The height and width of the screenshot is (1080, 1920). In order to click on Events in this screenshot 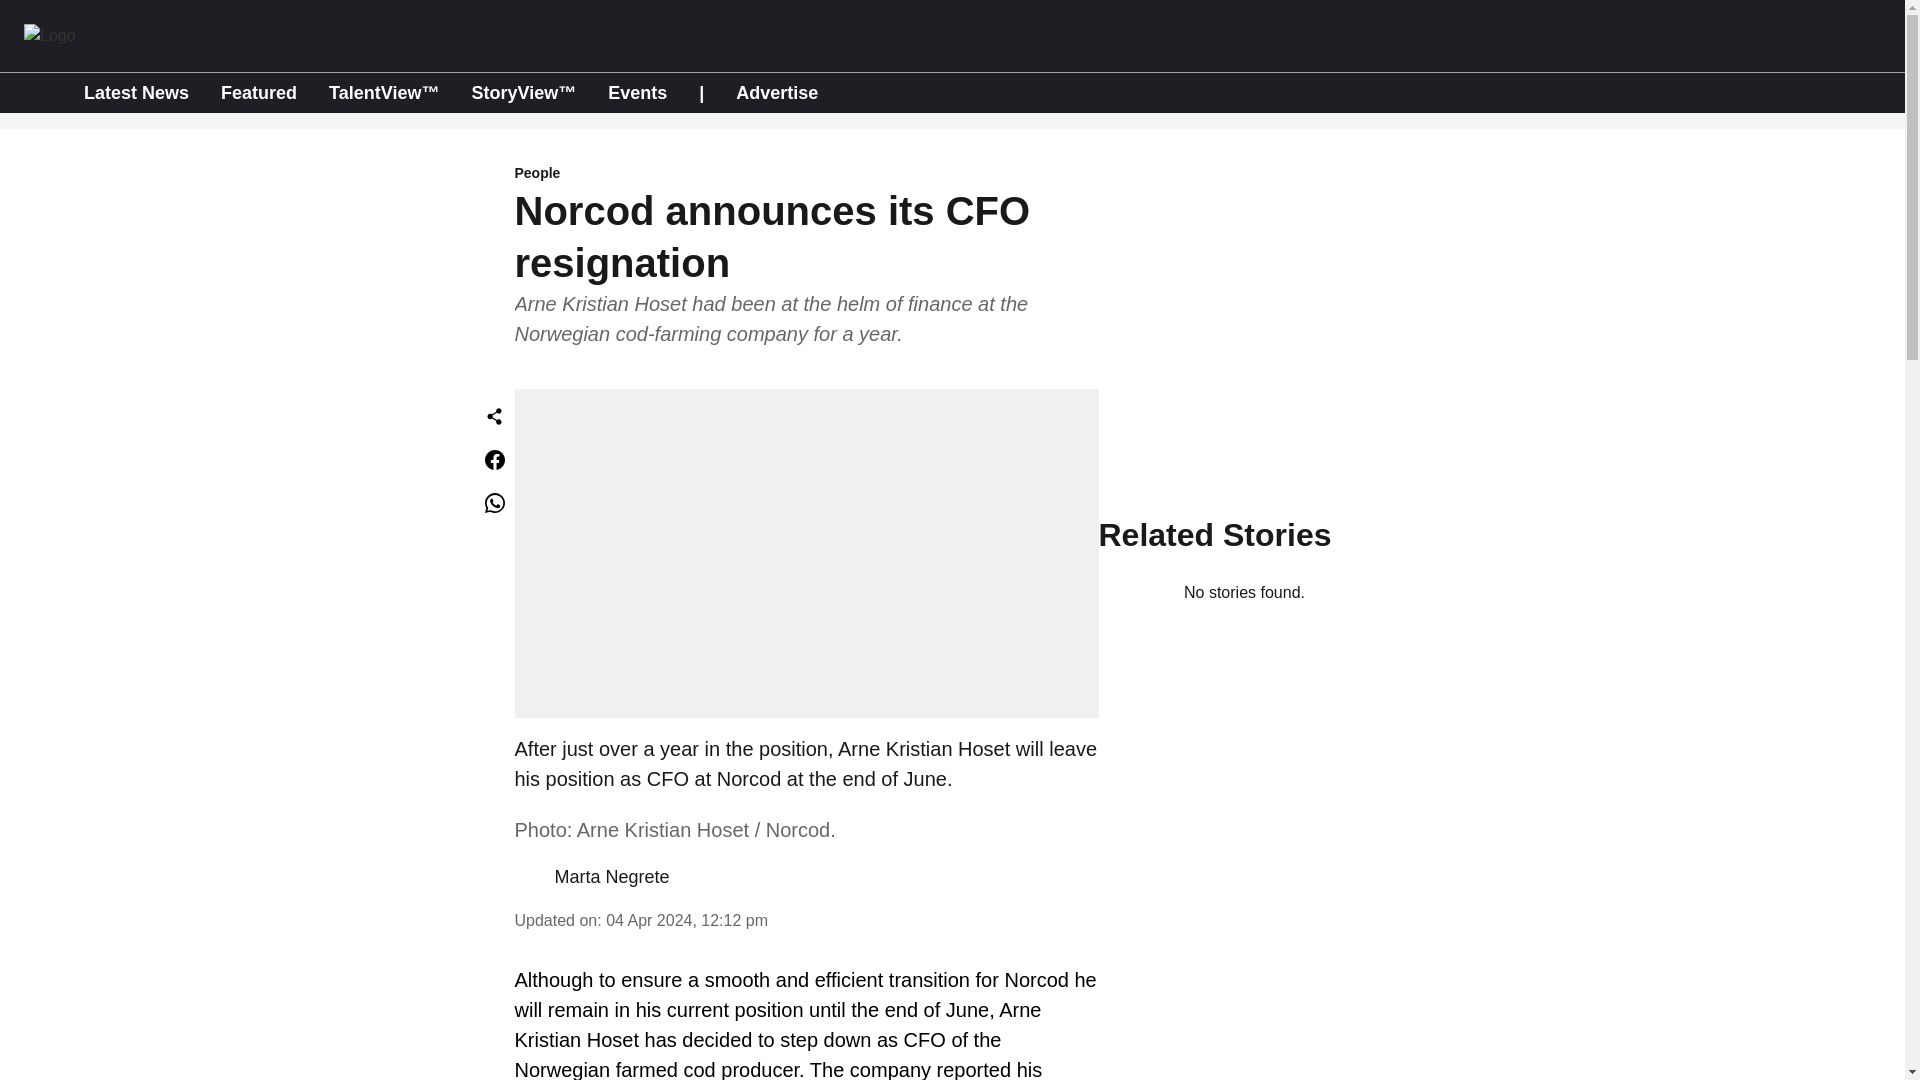, I will do `click(637, 92)`.